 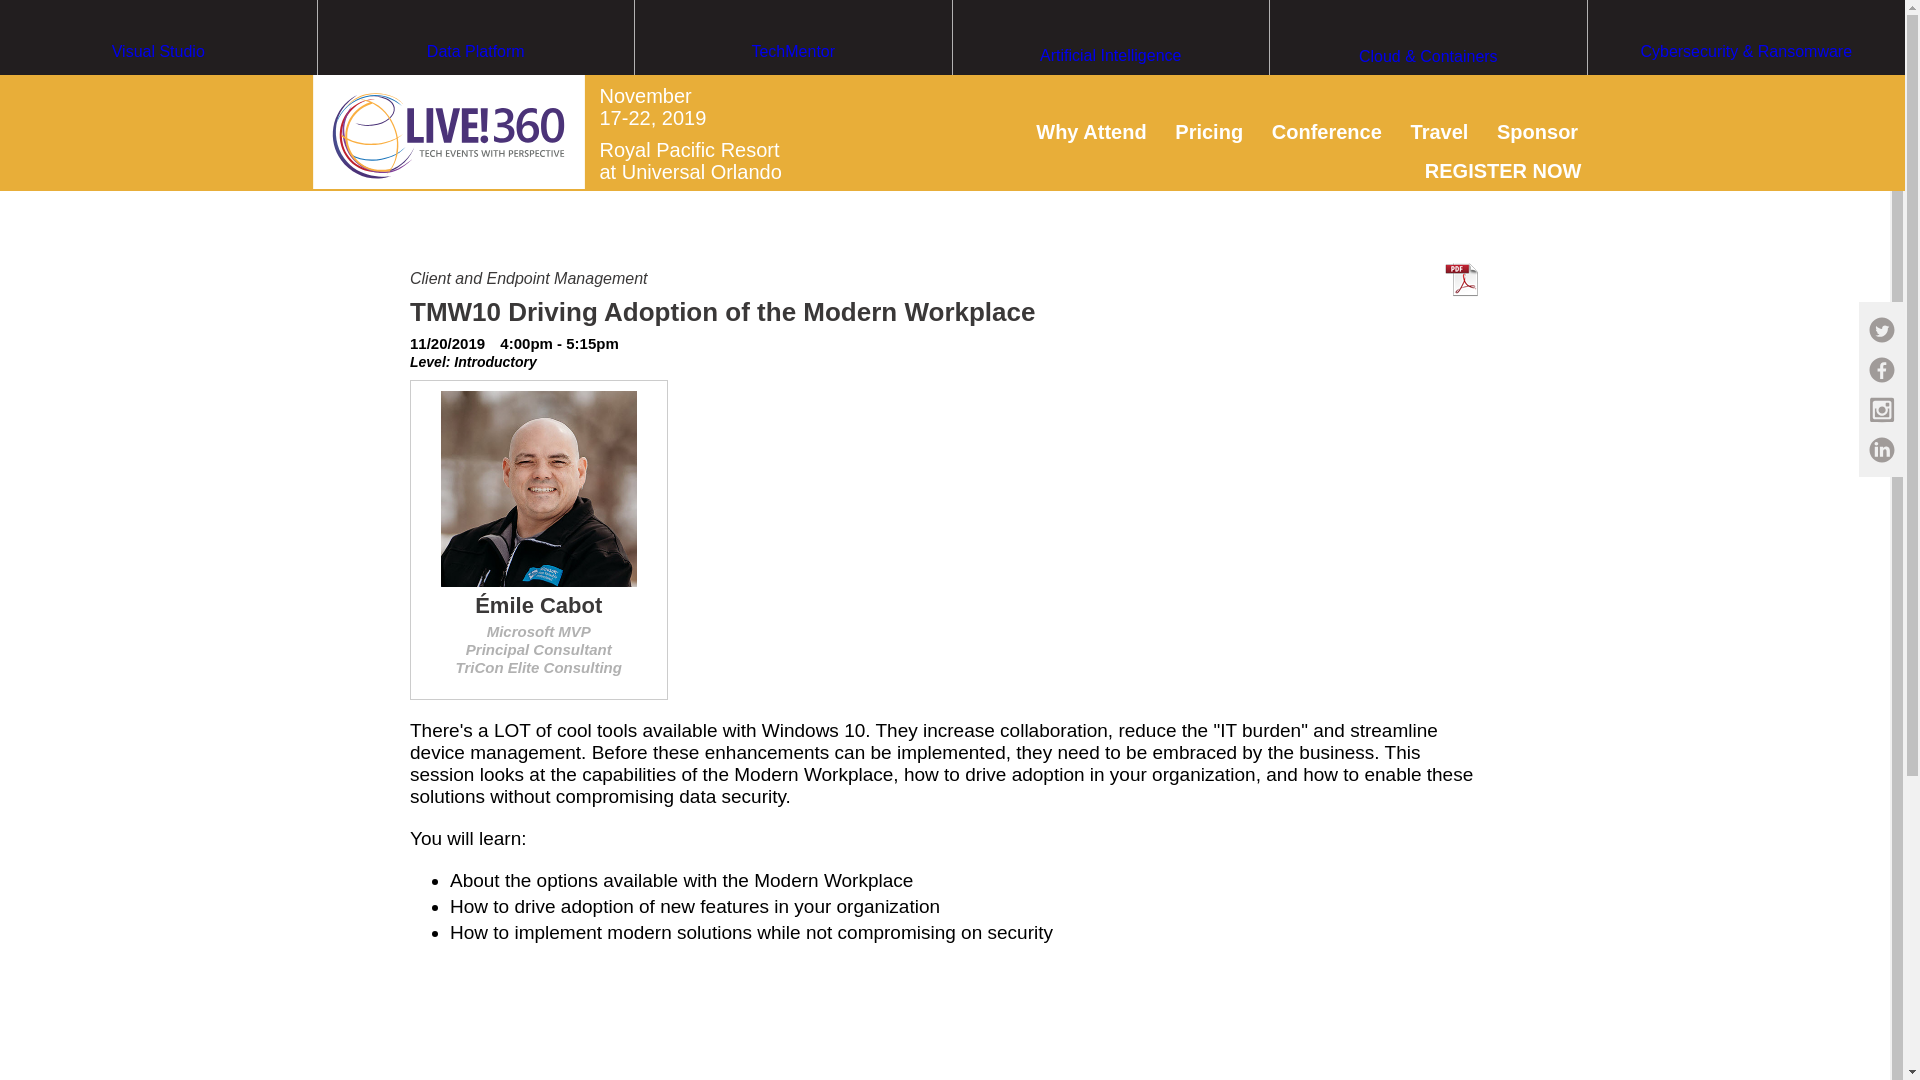 What do you see at coordinates (794, 89) in the screenshot?
I see `TechMentor` at bounding box center [794, 89].